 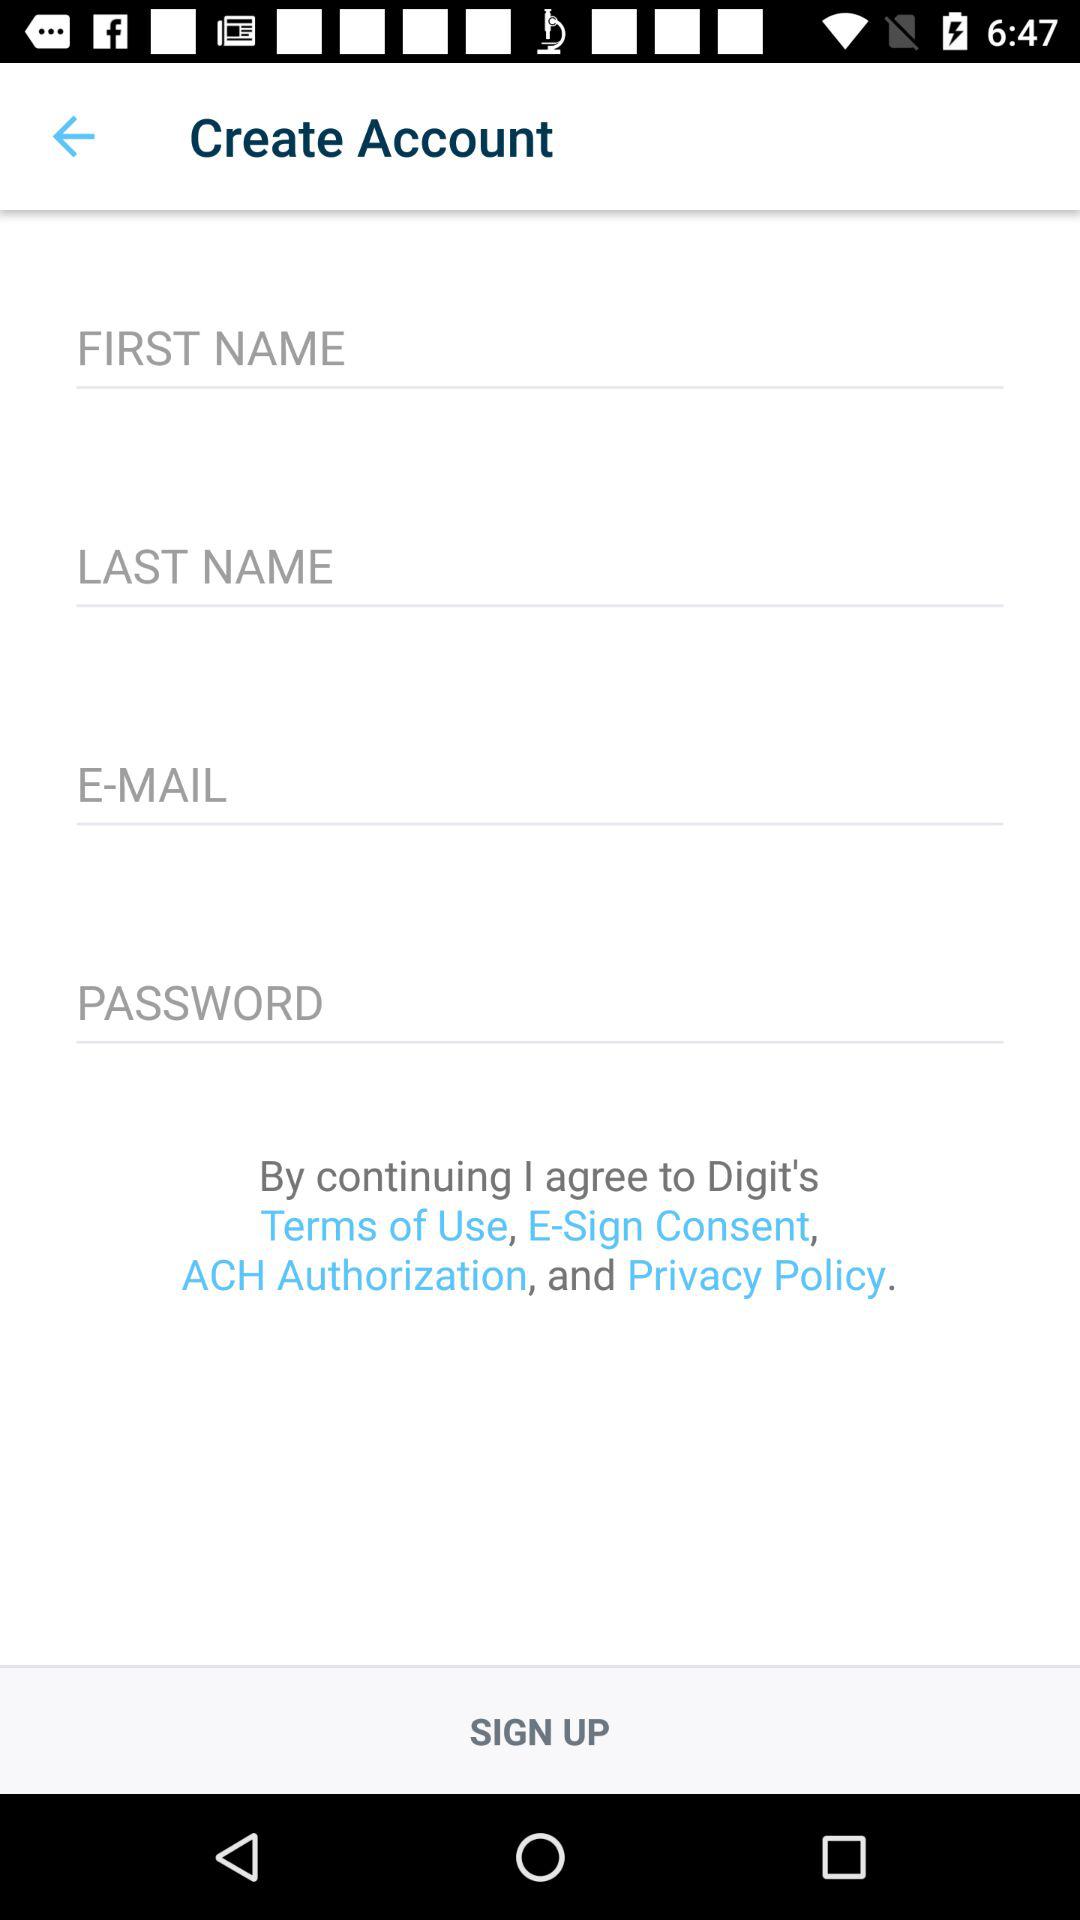 I want to click on swipe to the sign up icon, so click(x=540, y=1730).